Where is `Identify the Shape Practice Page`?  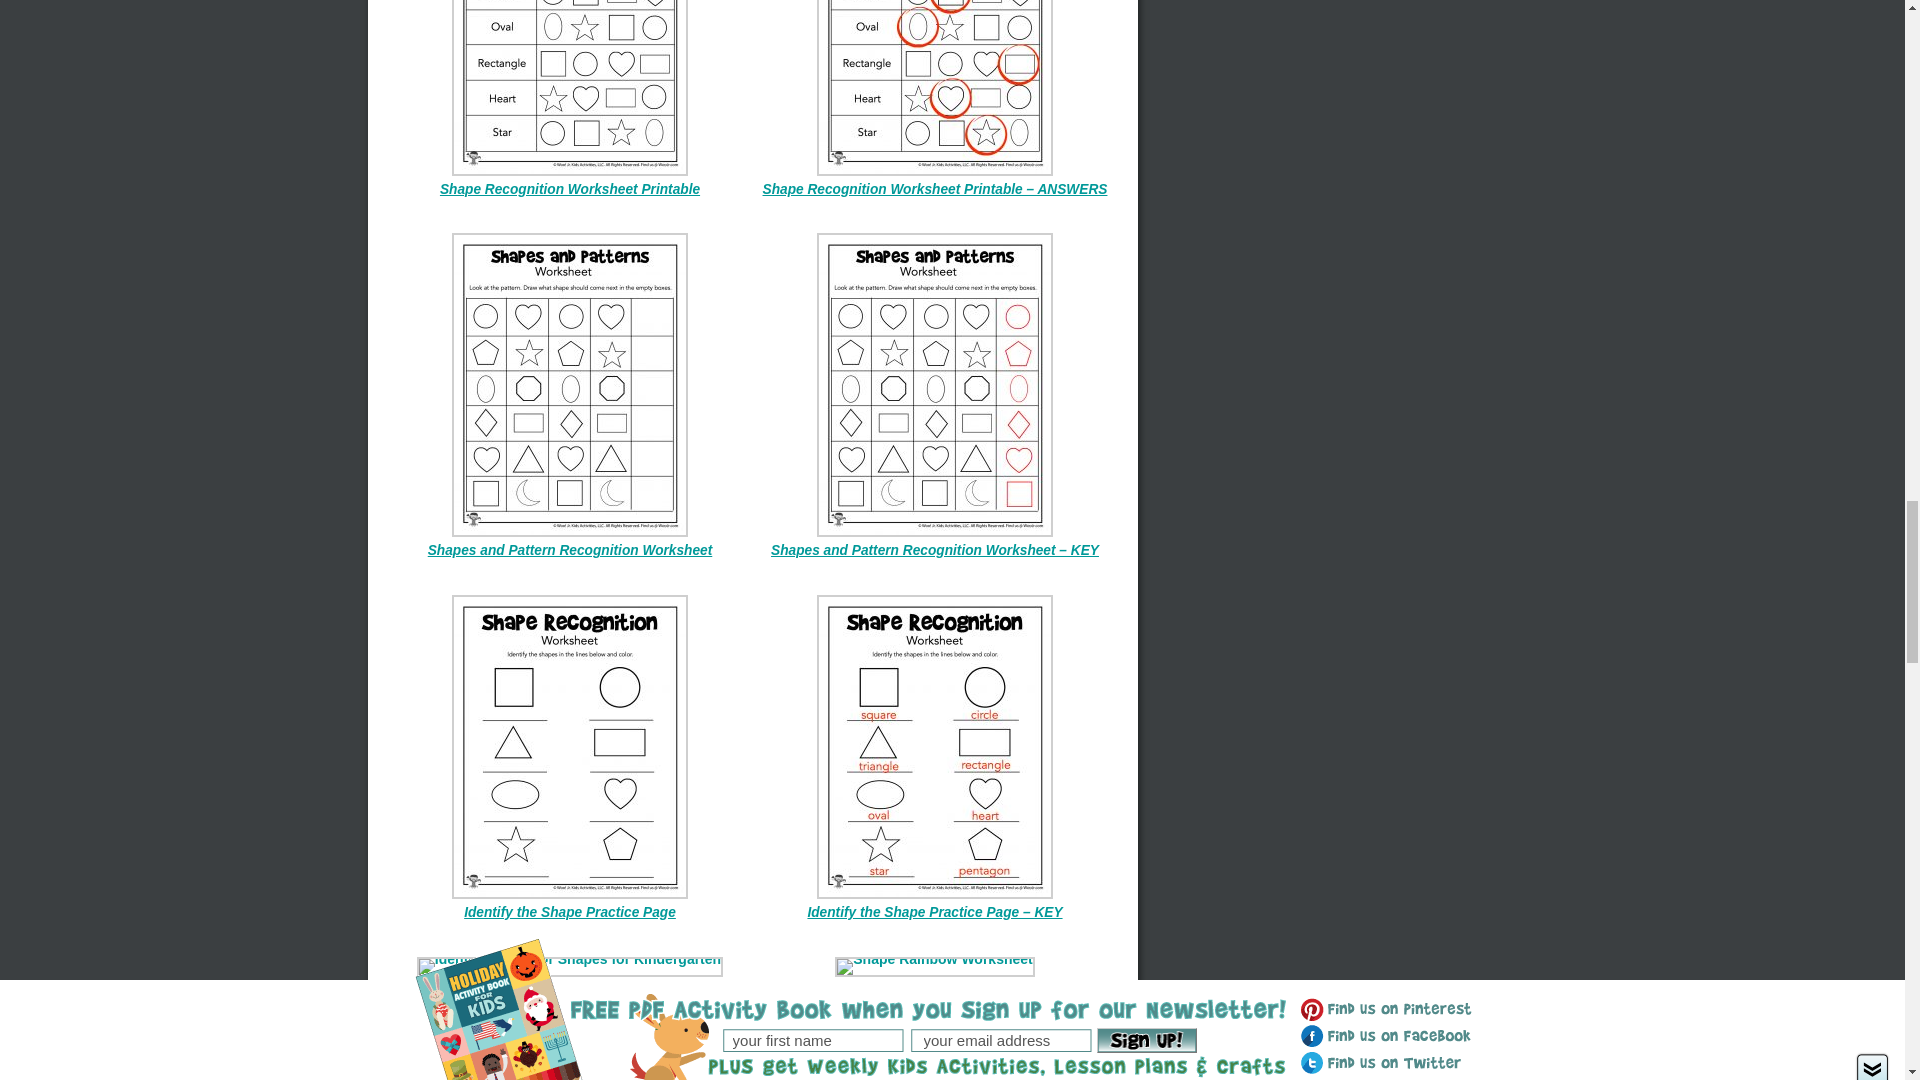
Identify the Shape Practice Page is located at coordinates (570, 912).